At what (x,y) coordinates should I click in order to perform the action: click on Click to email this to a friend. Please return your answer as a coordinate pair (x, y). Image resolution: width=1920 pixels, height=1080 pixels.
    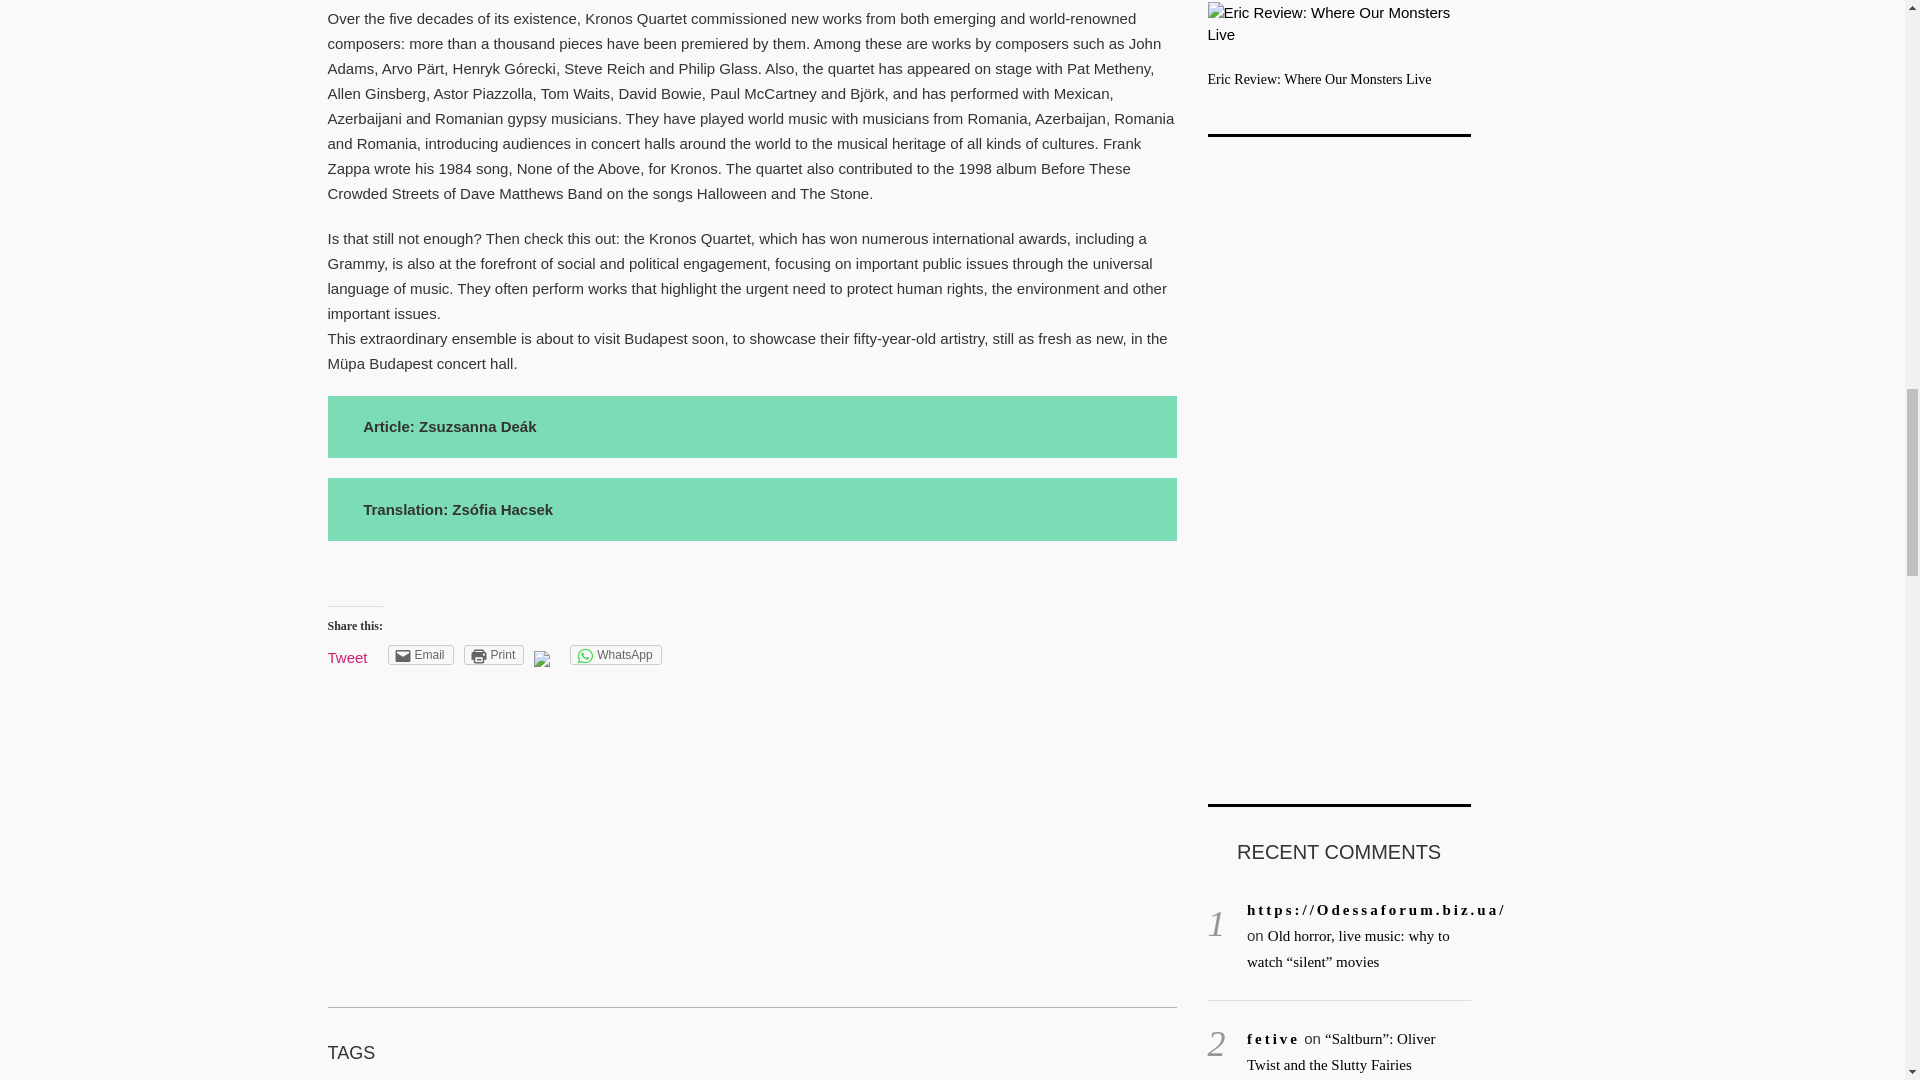
    Looking at the image, I should click on (420, 654).